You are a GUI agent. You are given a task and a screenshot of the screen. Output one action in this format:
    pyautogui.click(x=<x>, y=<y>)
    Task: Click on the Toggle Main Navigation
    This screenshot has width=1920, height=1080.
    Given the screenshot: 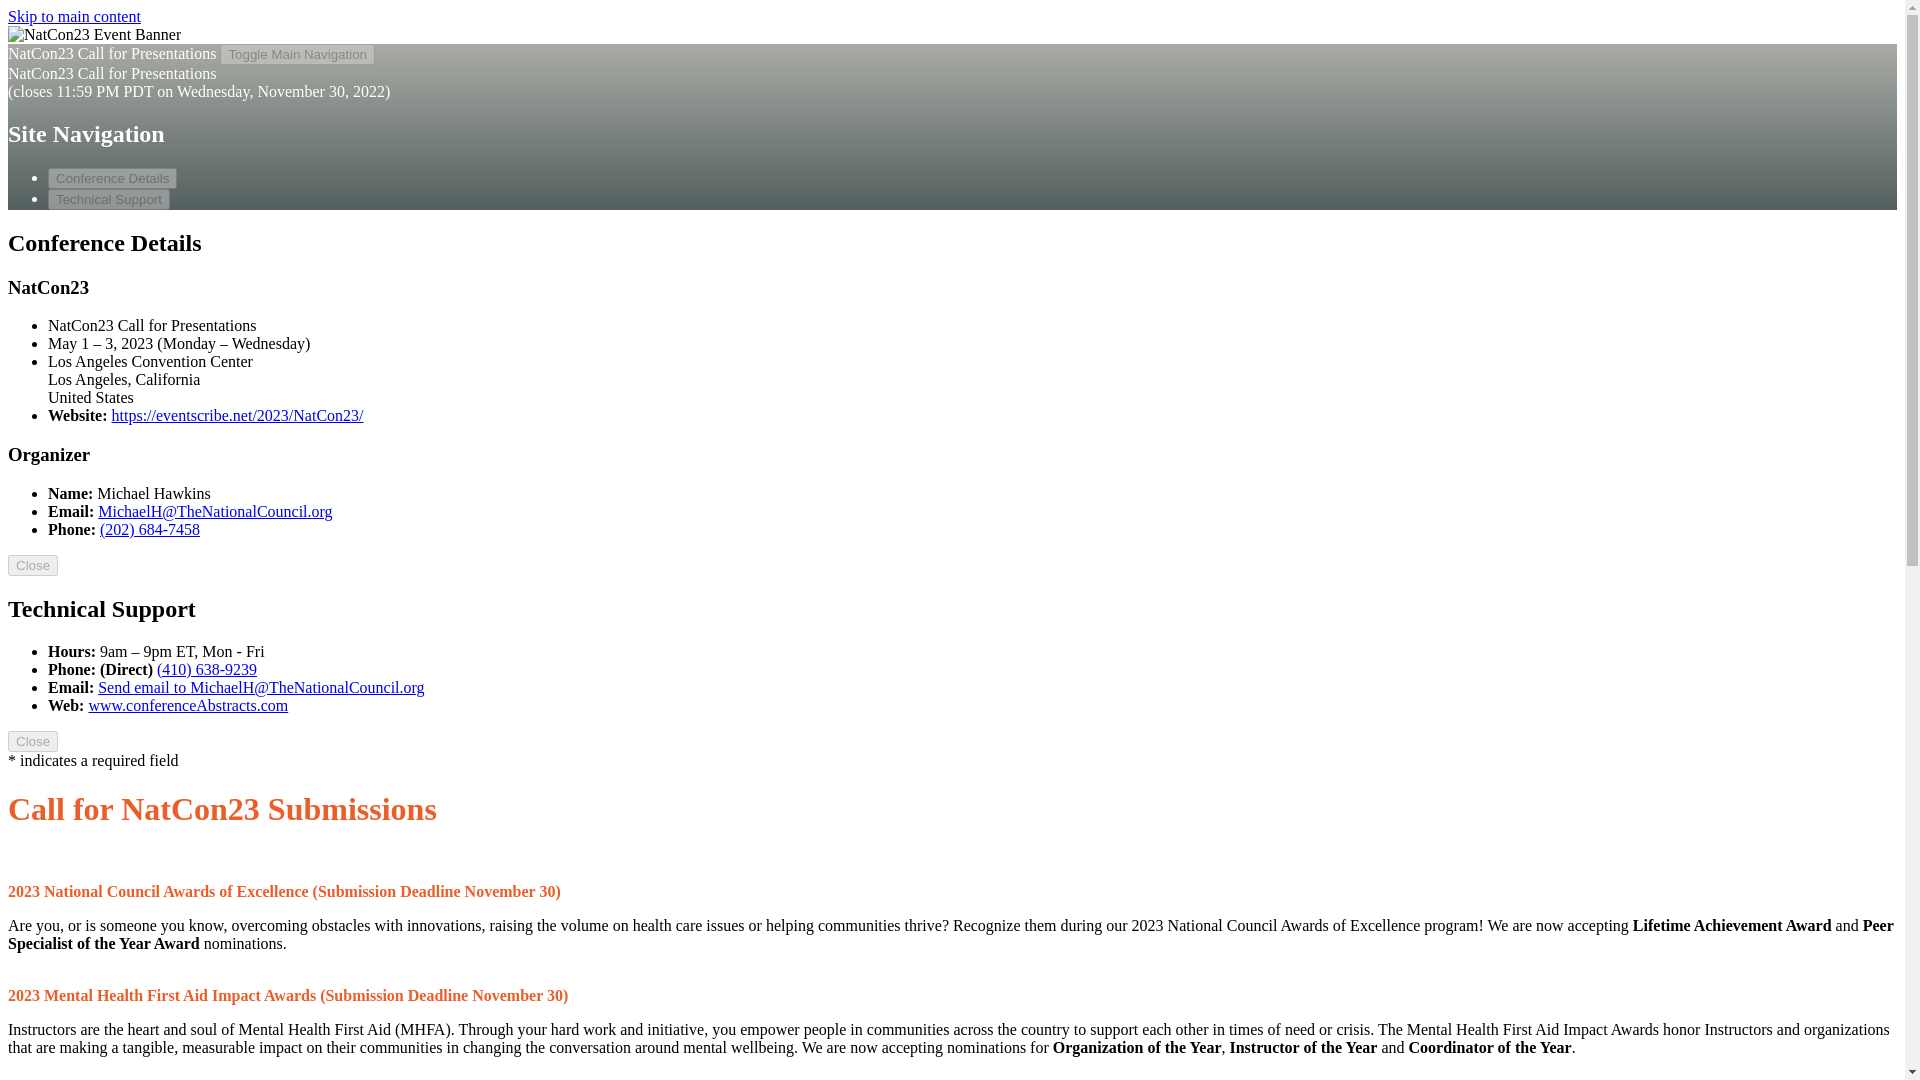 What is the action you would take?
    pyautogui.click(x=297, y=54)
    